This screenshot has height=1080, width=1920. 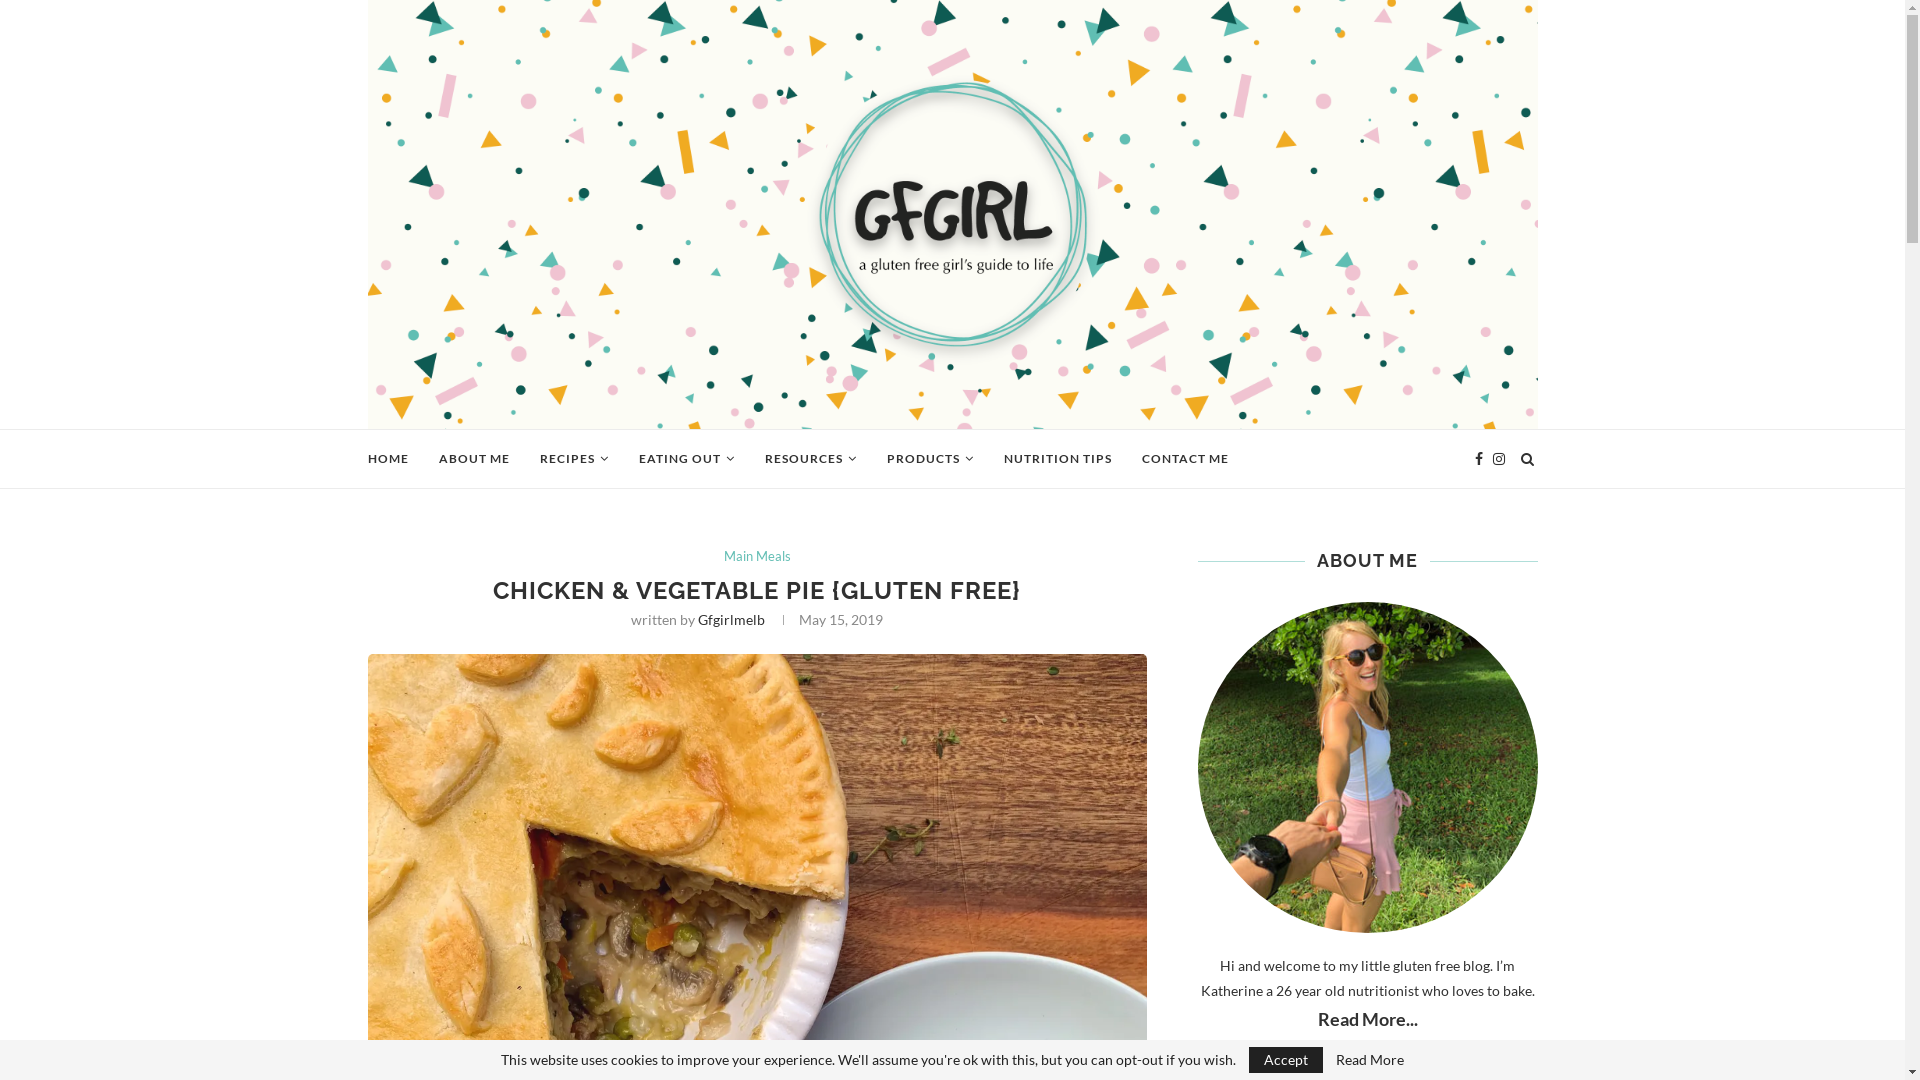 What do you see at coordinates (1286, 1060) in the screenshot?
I see `Accept` at bounding box center [1286, 1060].